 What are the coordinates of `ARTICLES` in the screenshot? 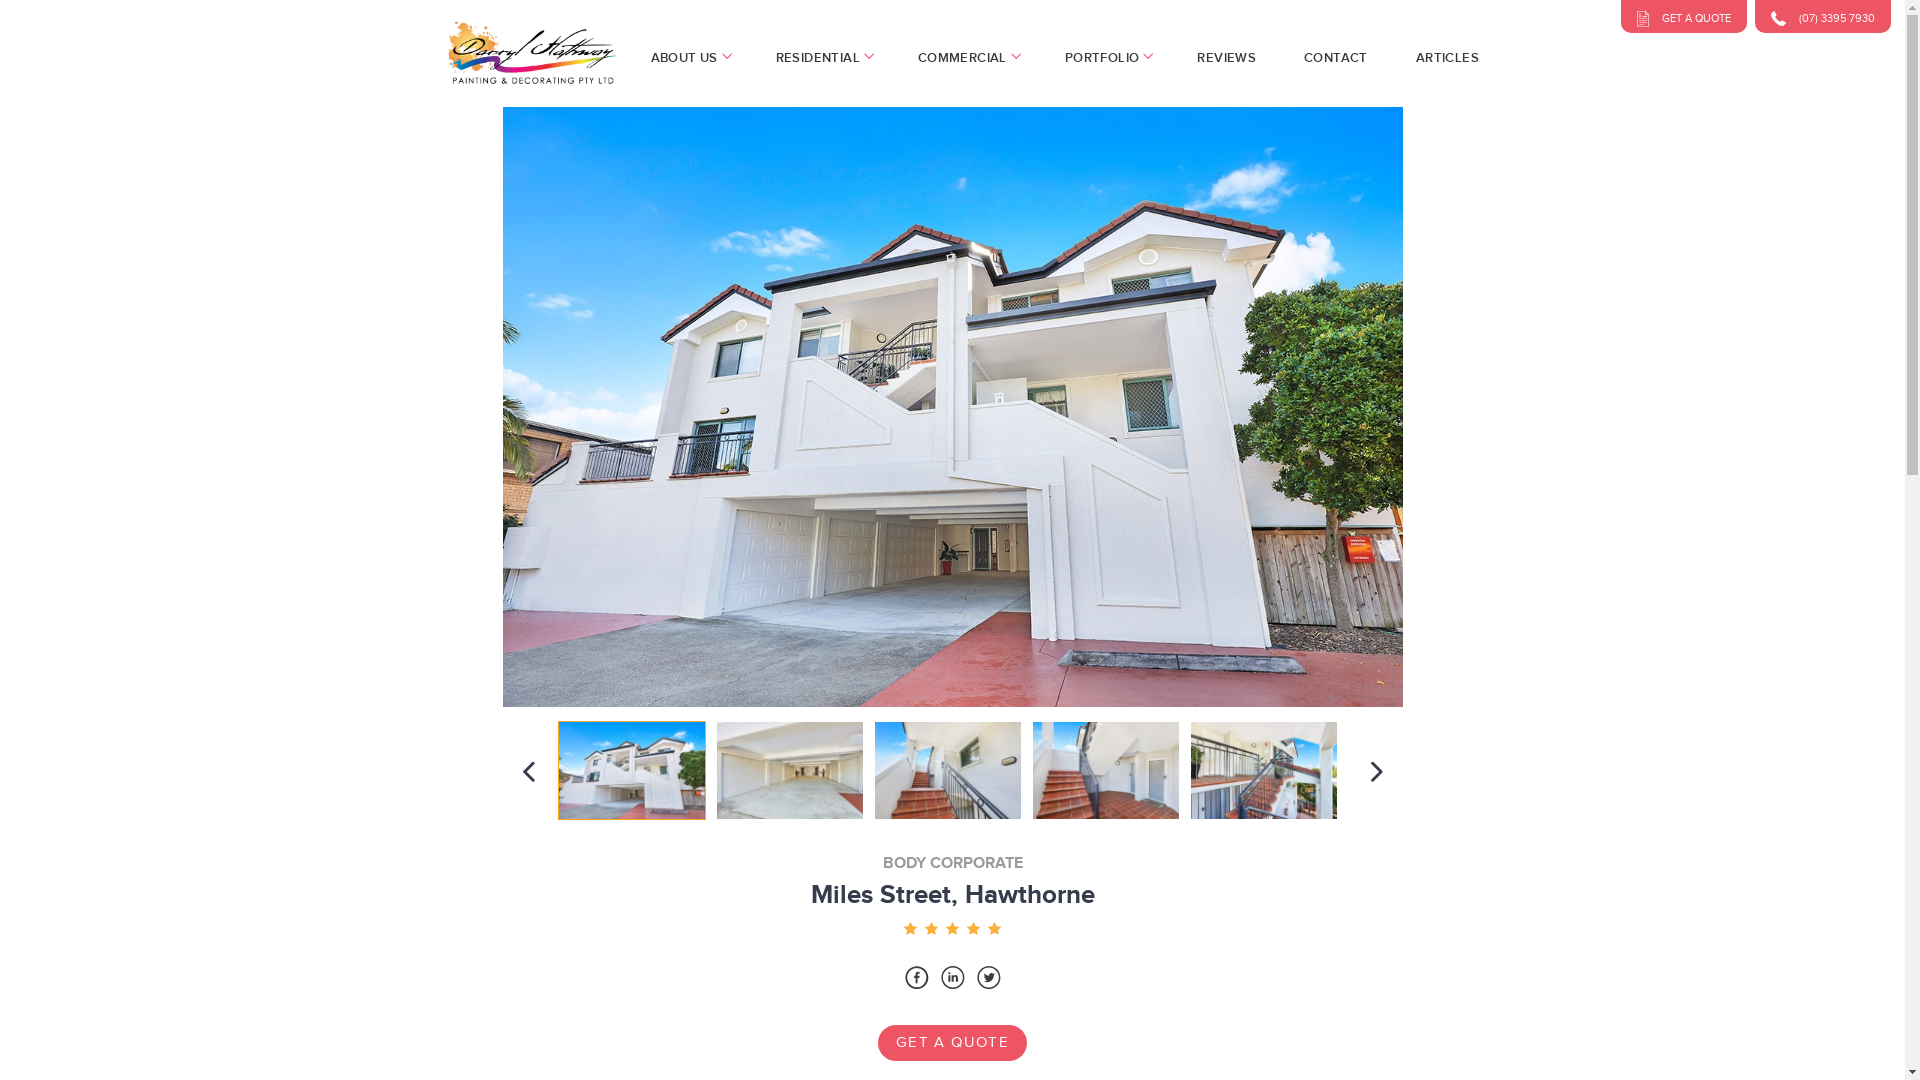 It's located at (1448, 58).